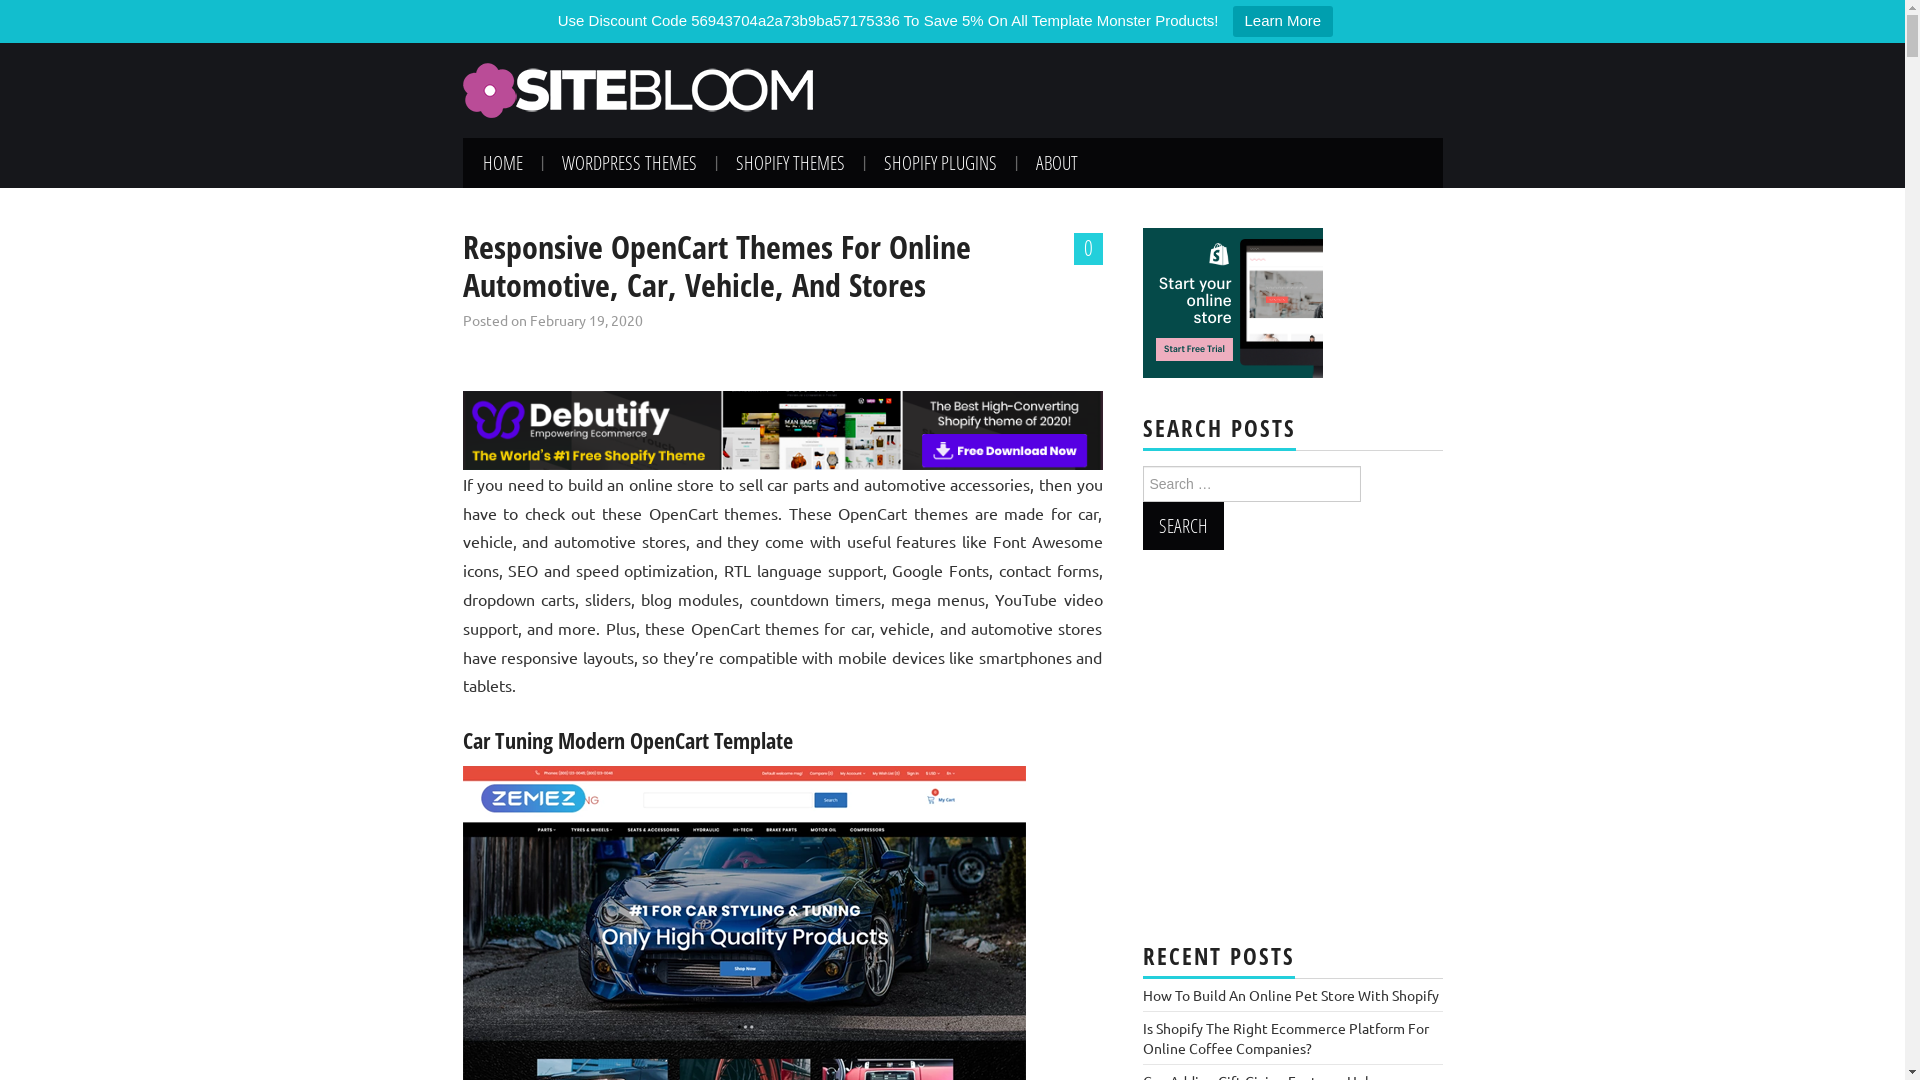 This screenshot has width=1920, height=1080. I want to click on How To Build An Online Pet Store With Shopify, so click(1290, 995).